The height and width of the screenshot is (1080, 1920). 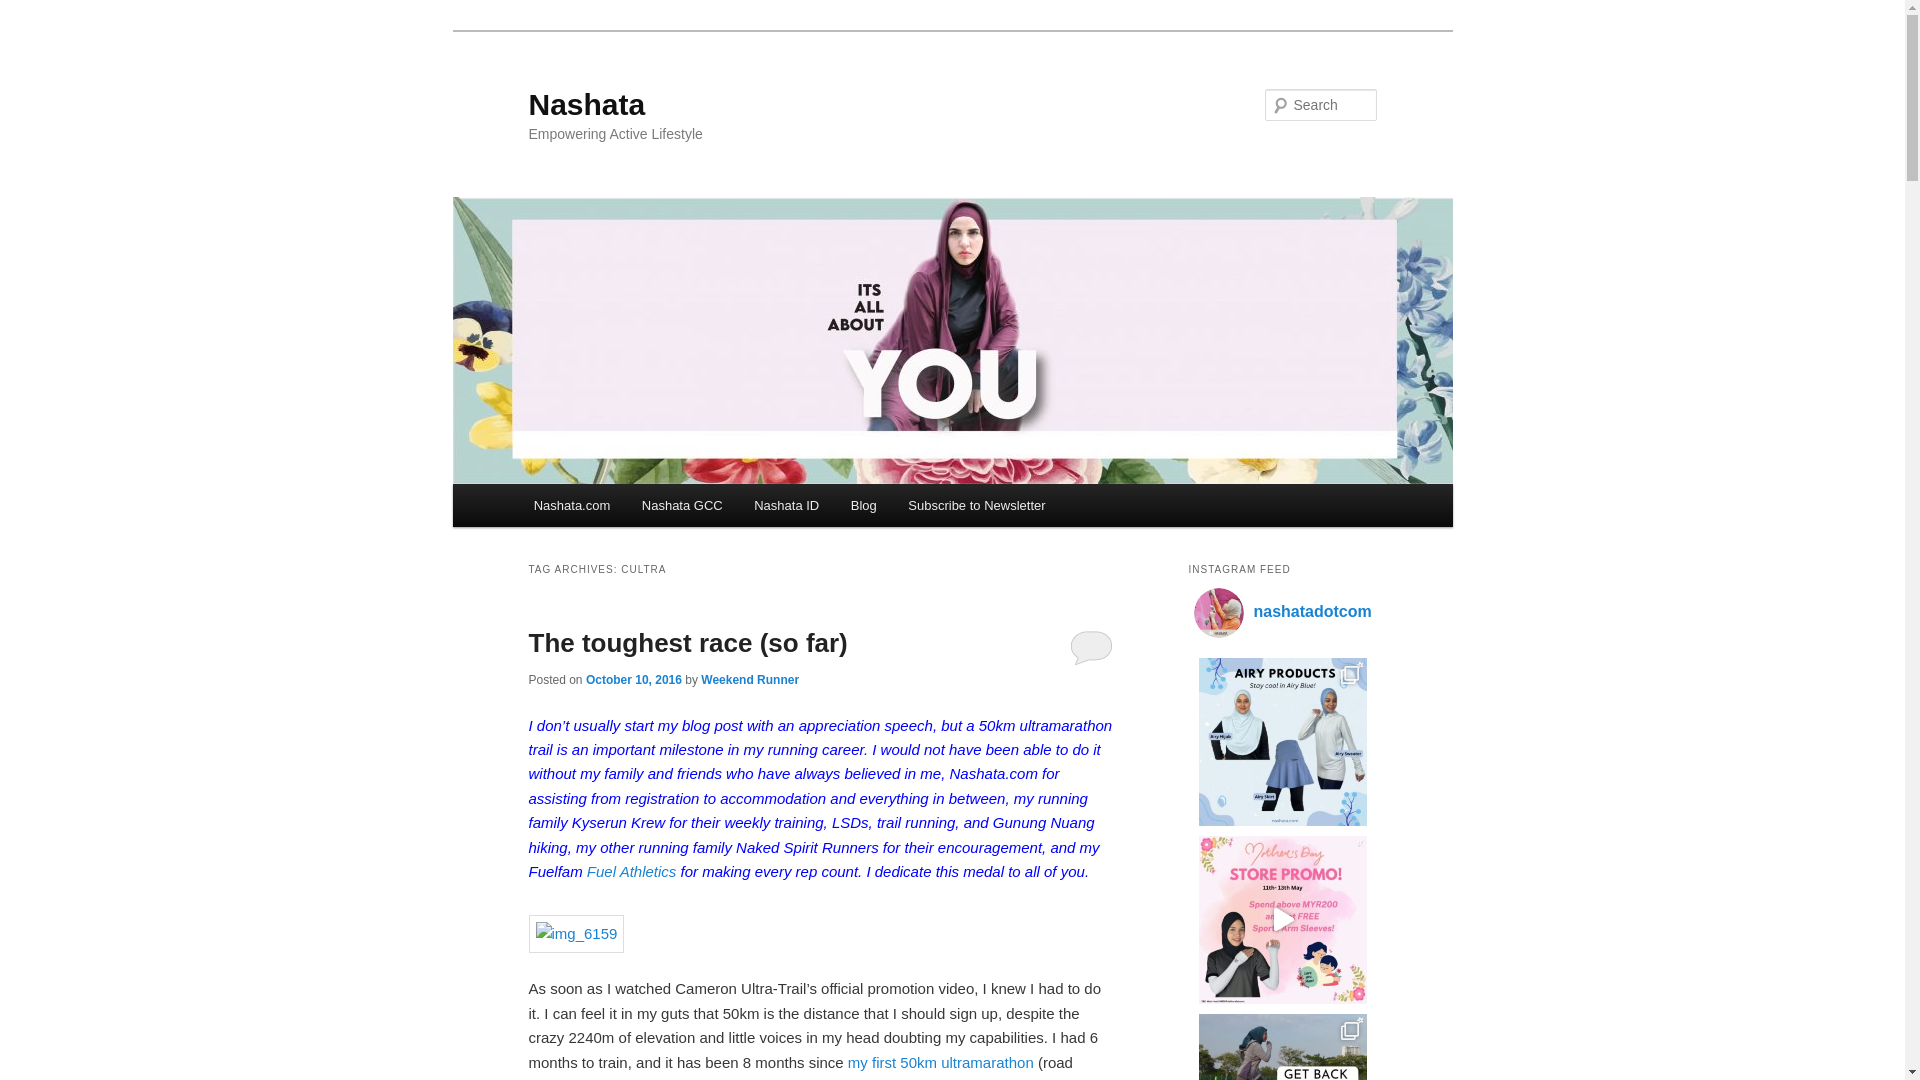 I want to click on Fuel Athletics, so click(x=631, y=871).